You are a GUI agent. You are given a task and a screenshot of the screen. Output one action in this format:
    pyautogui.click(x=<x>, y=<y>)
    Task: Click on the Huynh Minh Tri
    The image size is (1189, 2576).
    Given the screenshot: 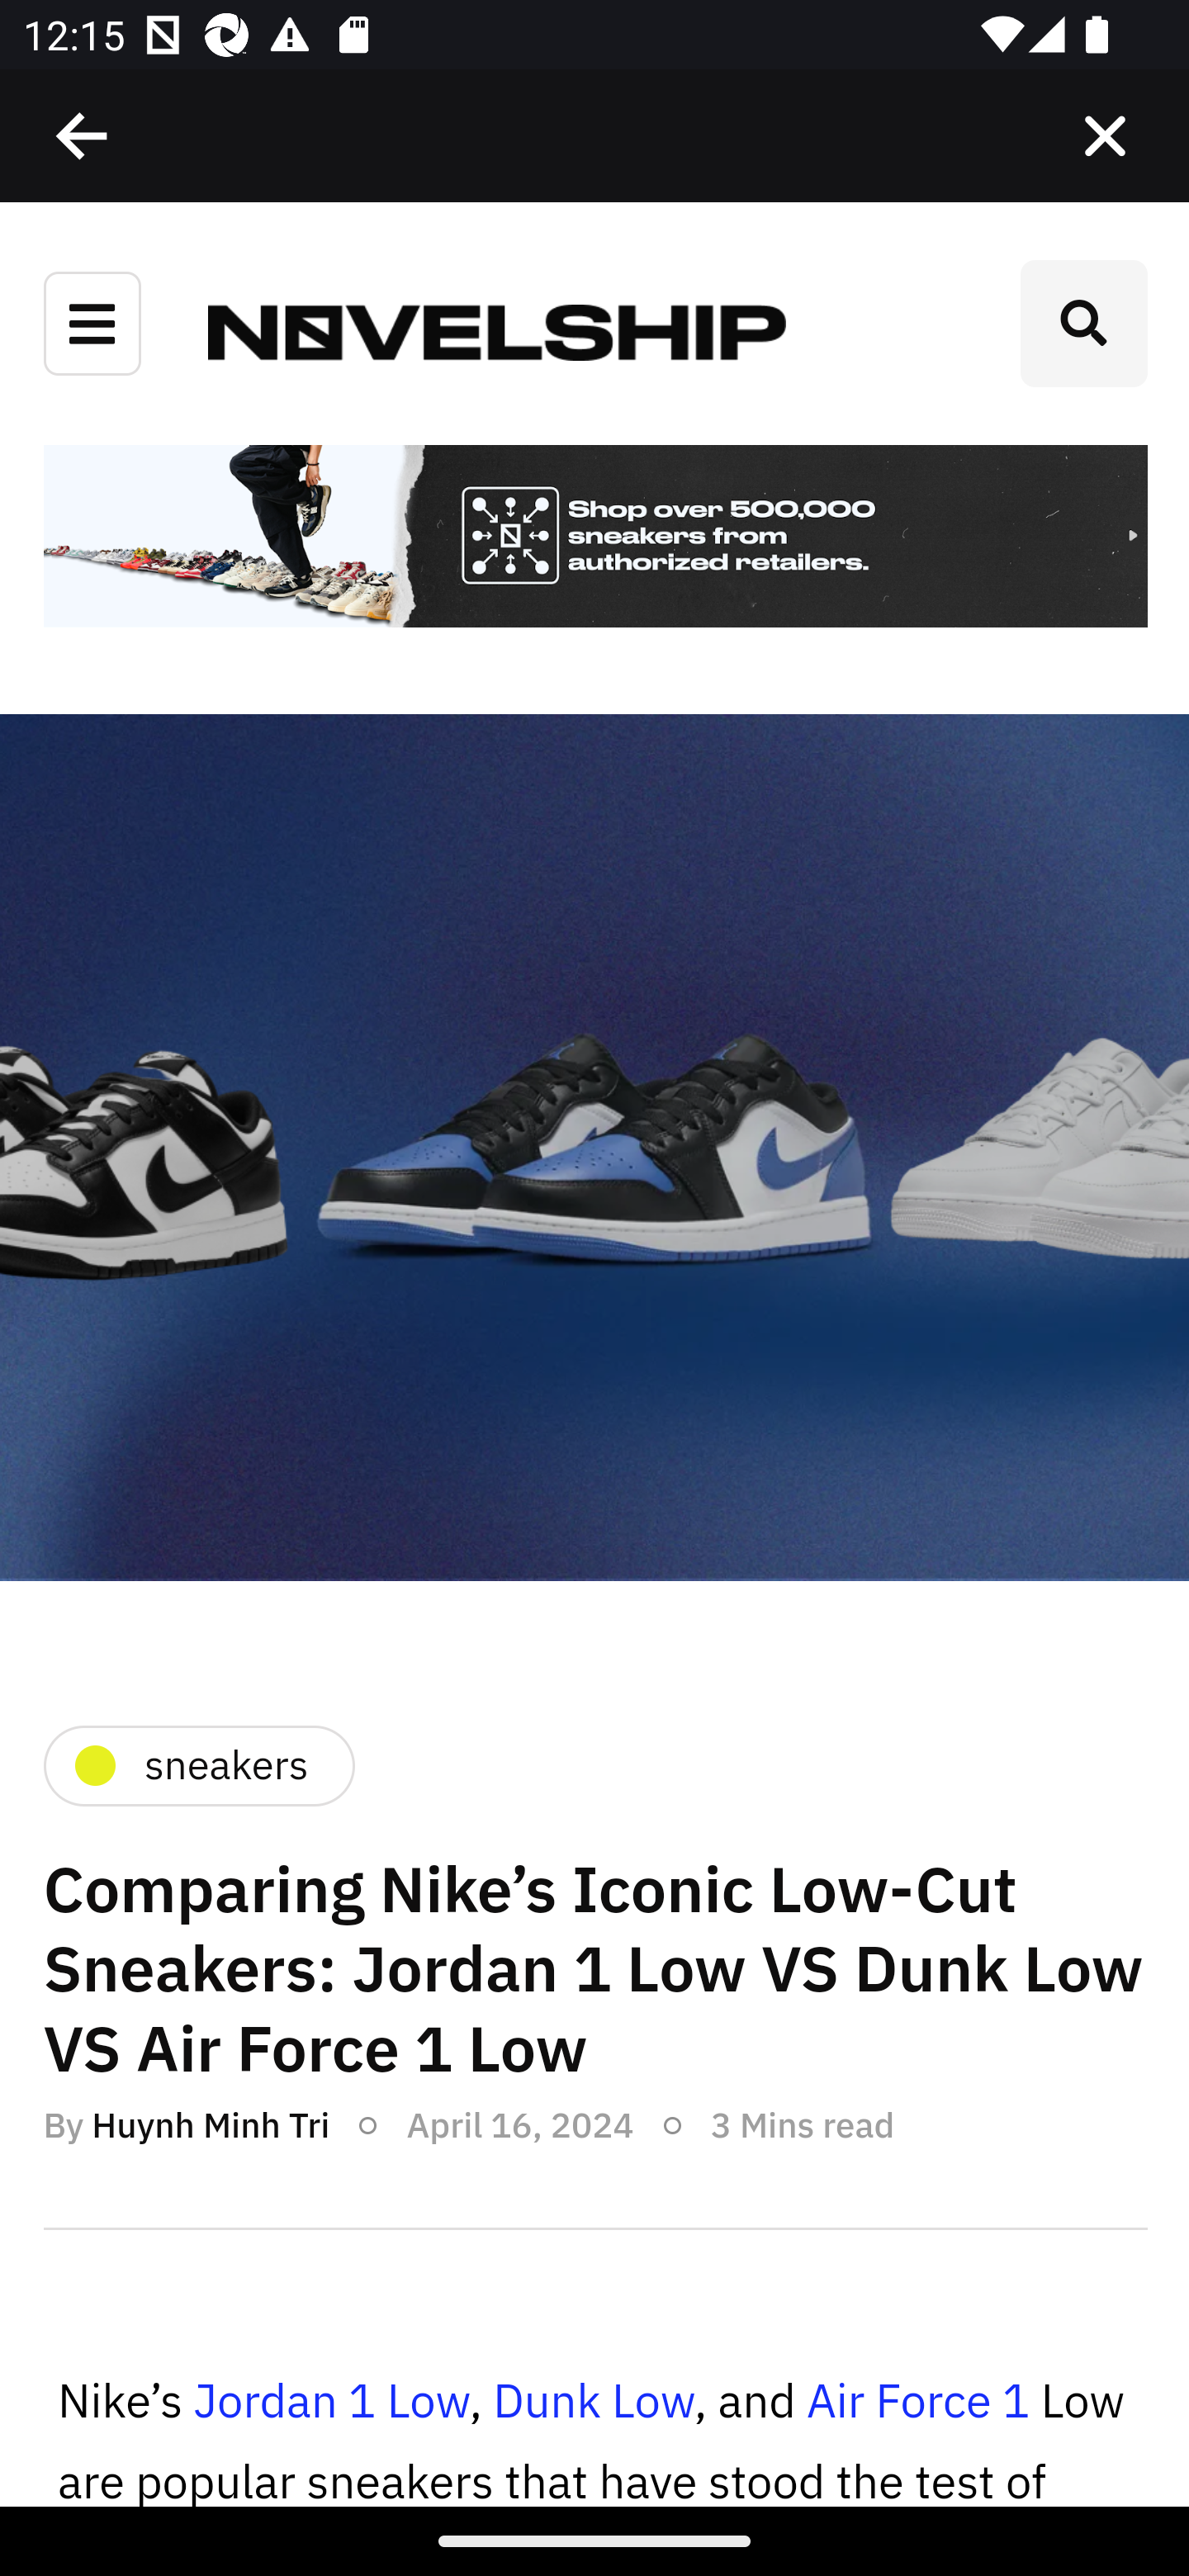 What is the action you would take?
    pyautogui.click(x=210, y=2125)
    